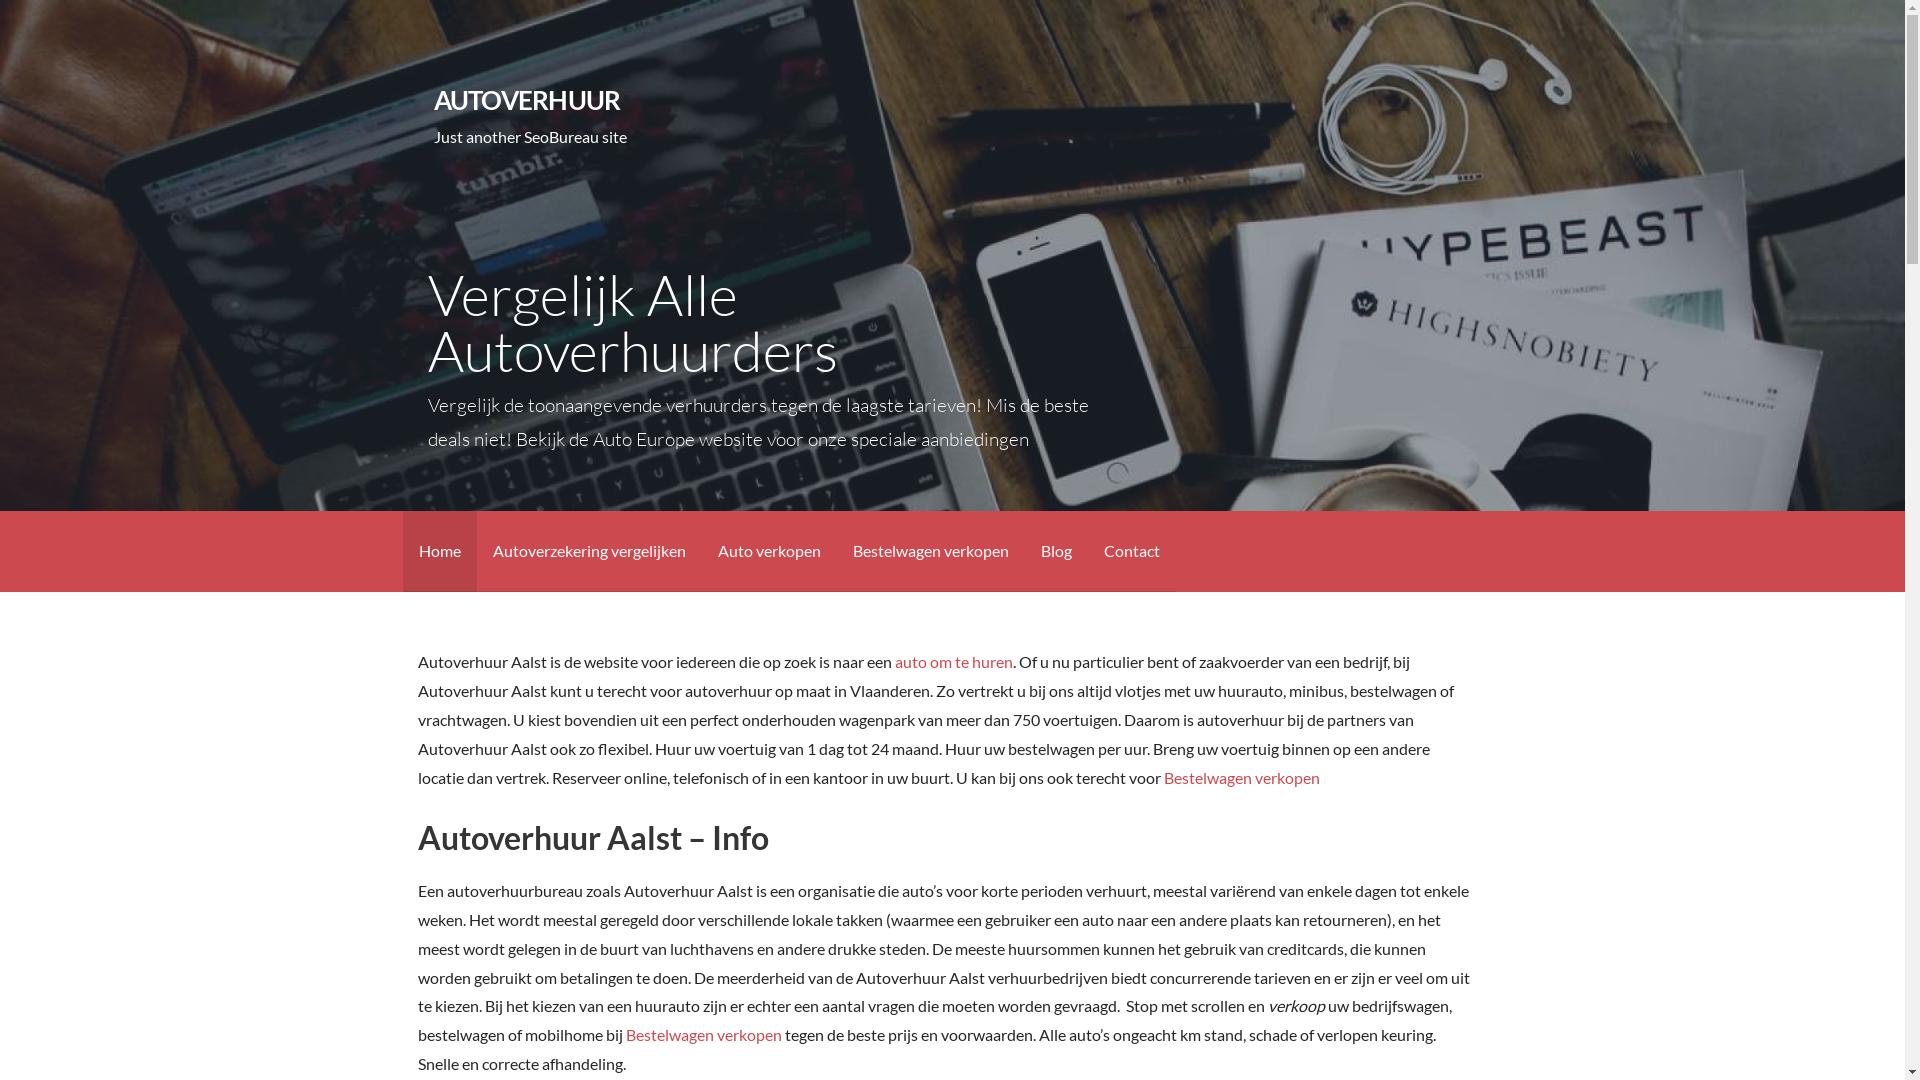 This screenshot has height=1080, width=1920. I want to click on Auto verkopen, so click(770, 552).